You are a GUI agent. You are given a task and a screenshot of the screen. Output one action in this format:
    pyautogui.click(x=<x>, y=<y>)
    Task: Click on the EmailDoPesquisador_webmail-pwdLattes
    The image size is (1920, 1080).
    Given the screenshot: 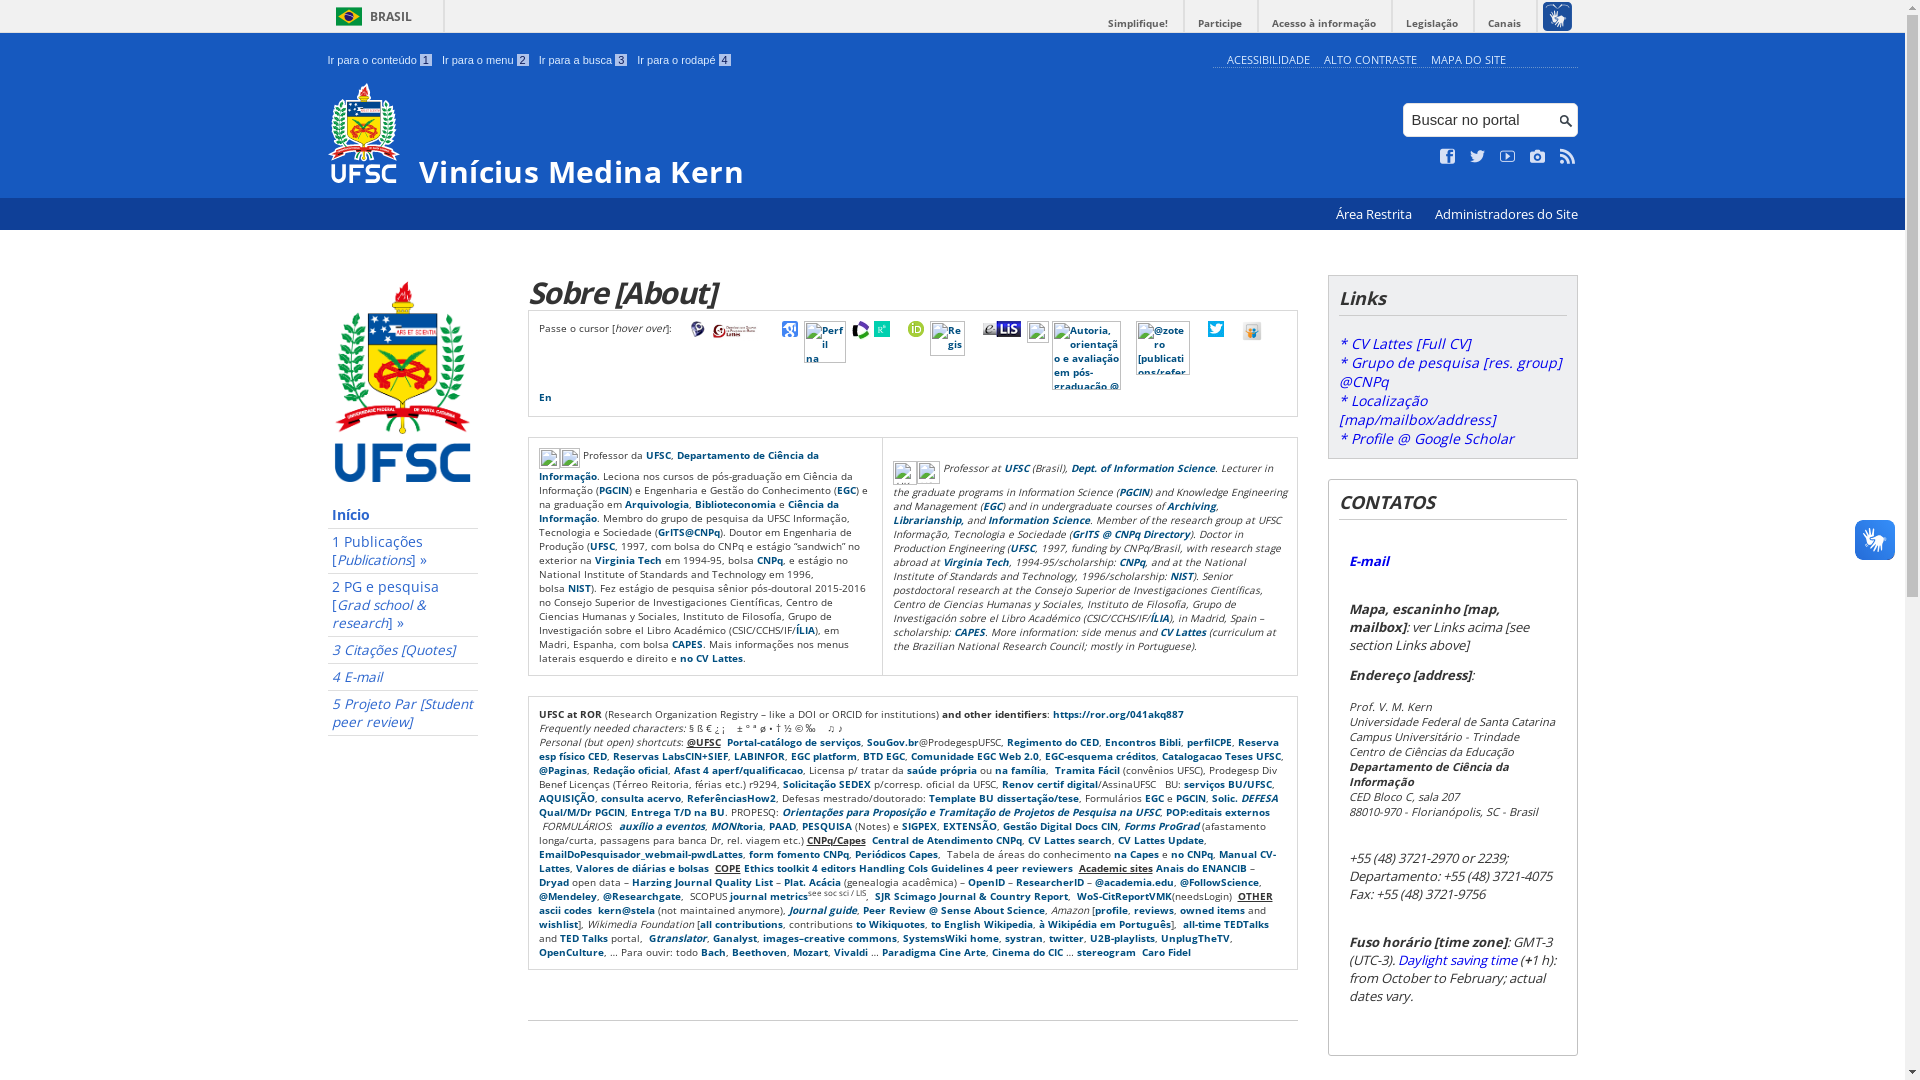 What is the action you would take?
    pyautogui.click(x=640, y=854)
    